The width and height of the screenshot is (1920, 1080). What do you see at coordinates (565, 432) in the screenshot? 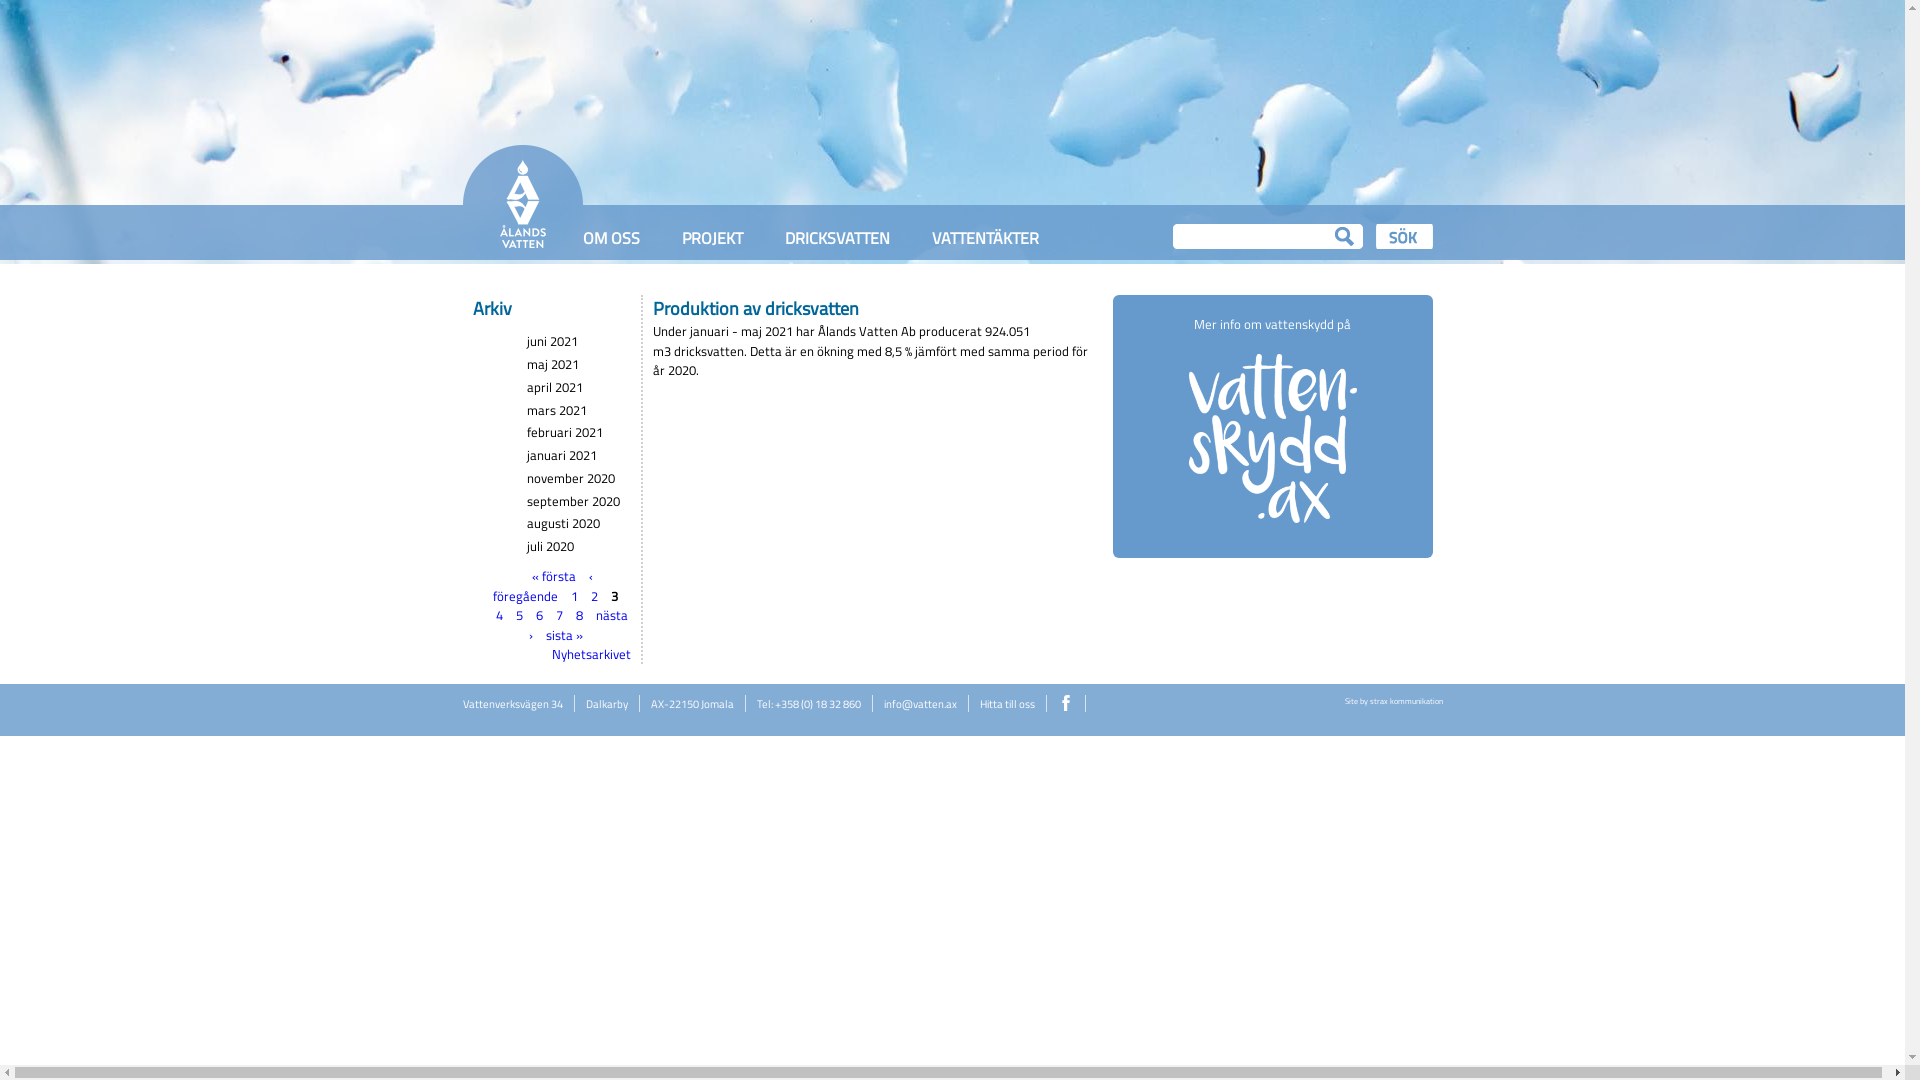
I see `februari 2021` at bounding box center [565, 432].